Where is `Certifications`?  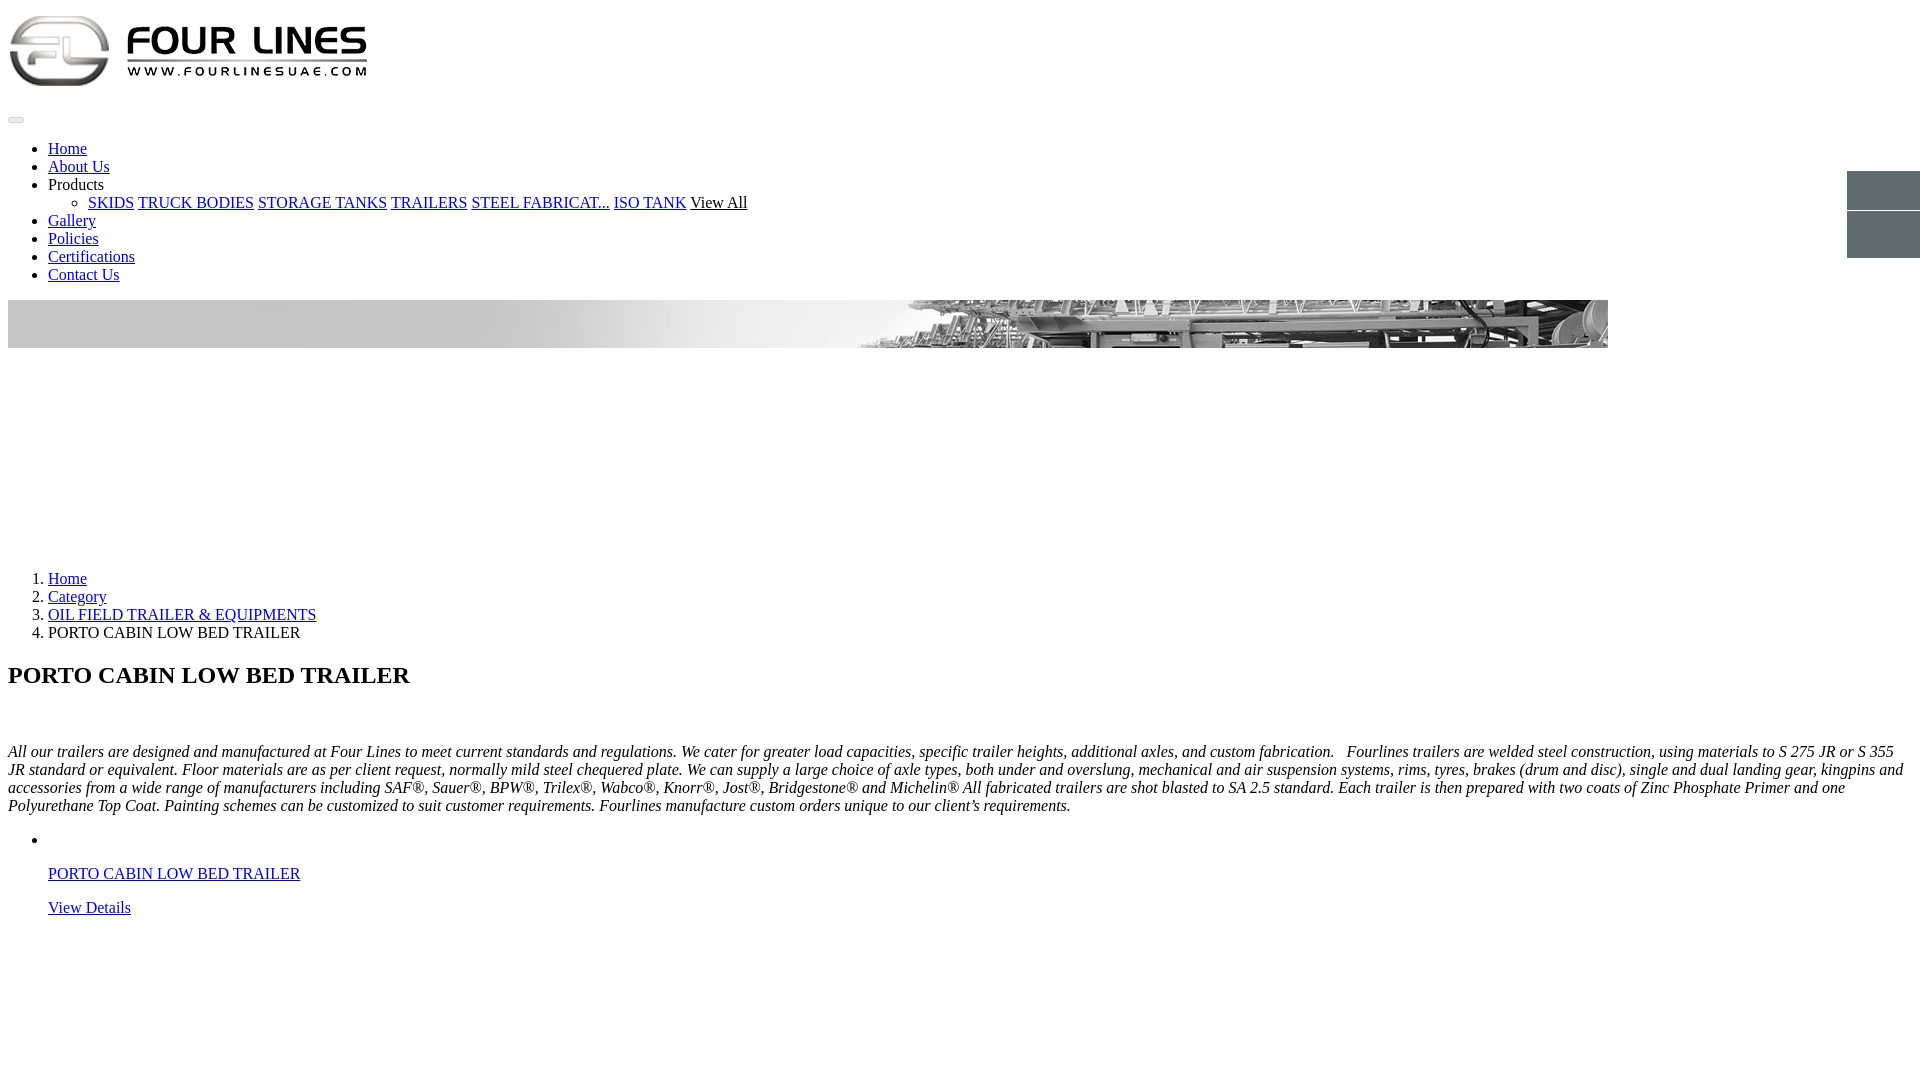 Certifications is located at coordinates (91, 256).